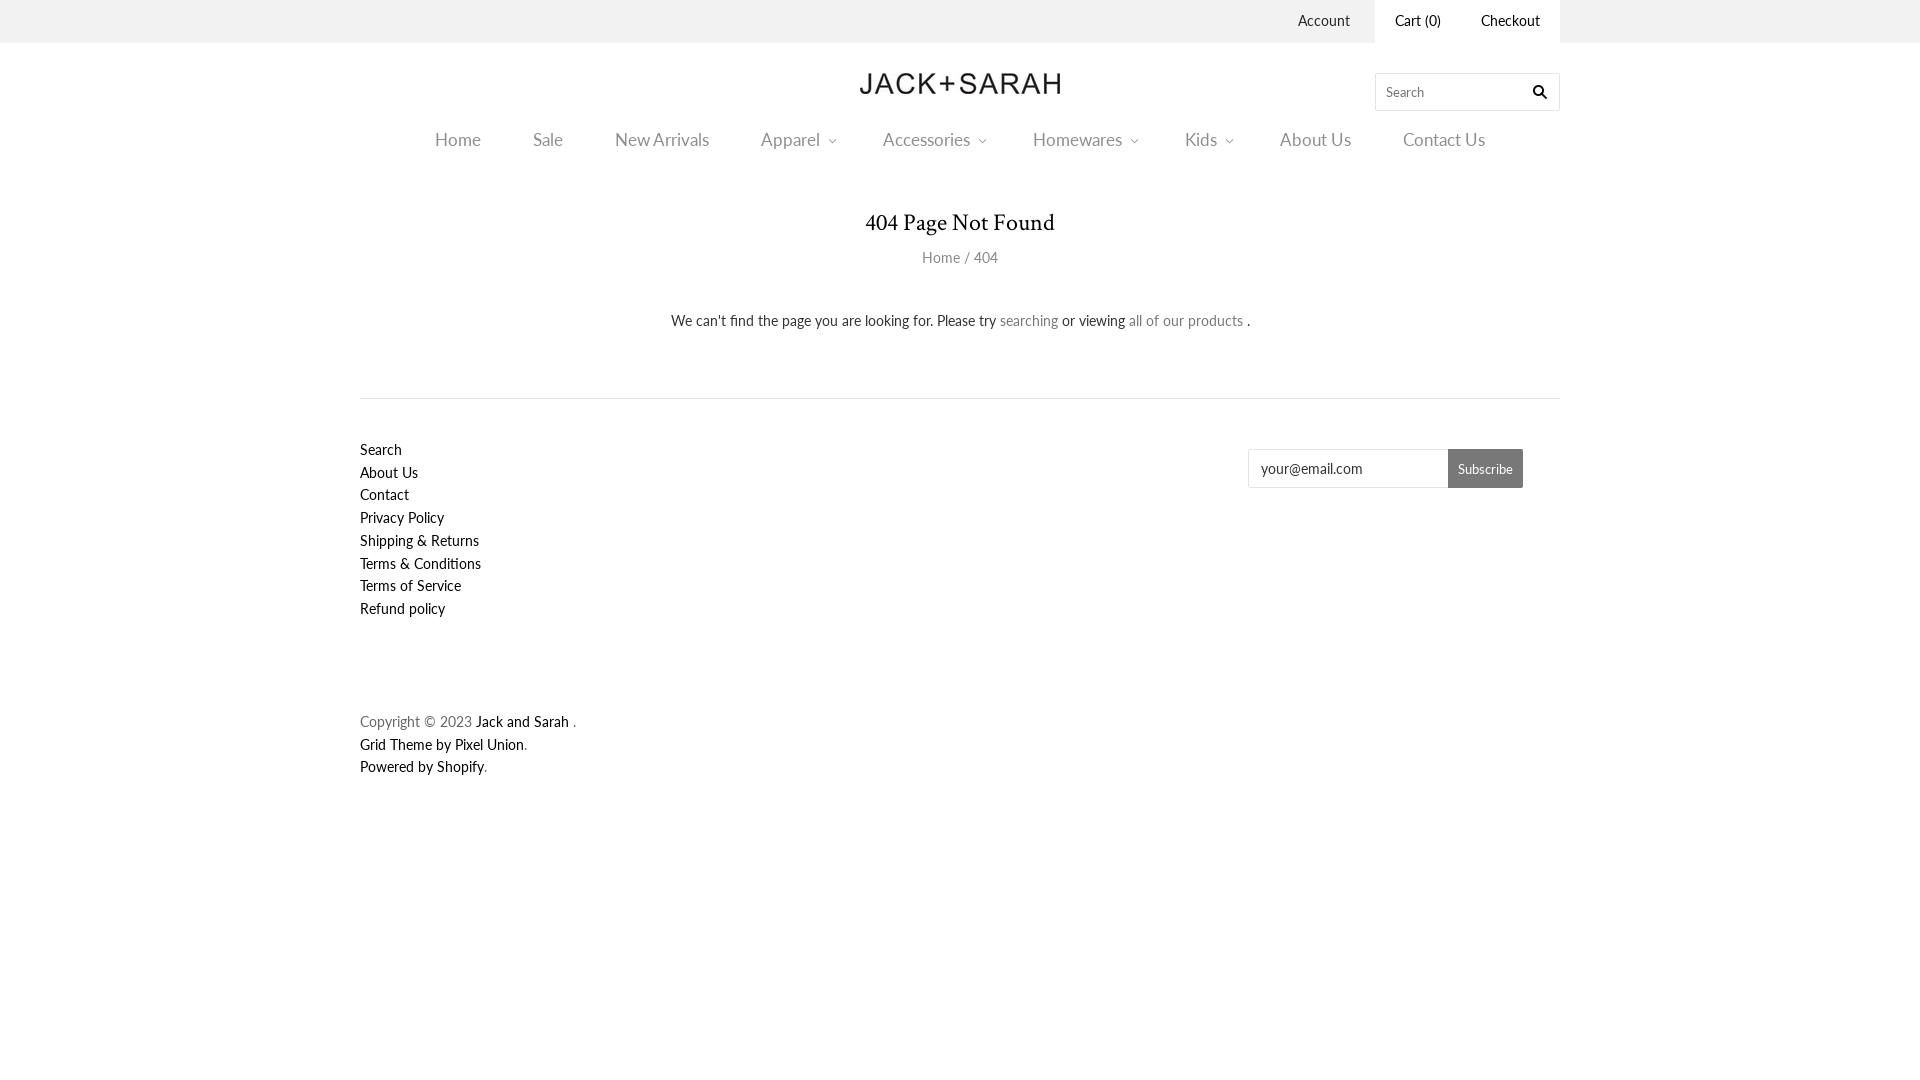 Image resolution: width=1920 pixels, height=1080 pixels. Describe the element at coordinates (420, 540) in the screenshot. I see `Shipping & Returns` at that location.